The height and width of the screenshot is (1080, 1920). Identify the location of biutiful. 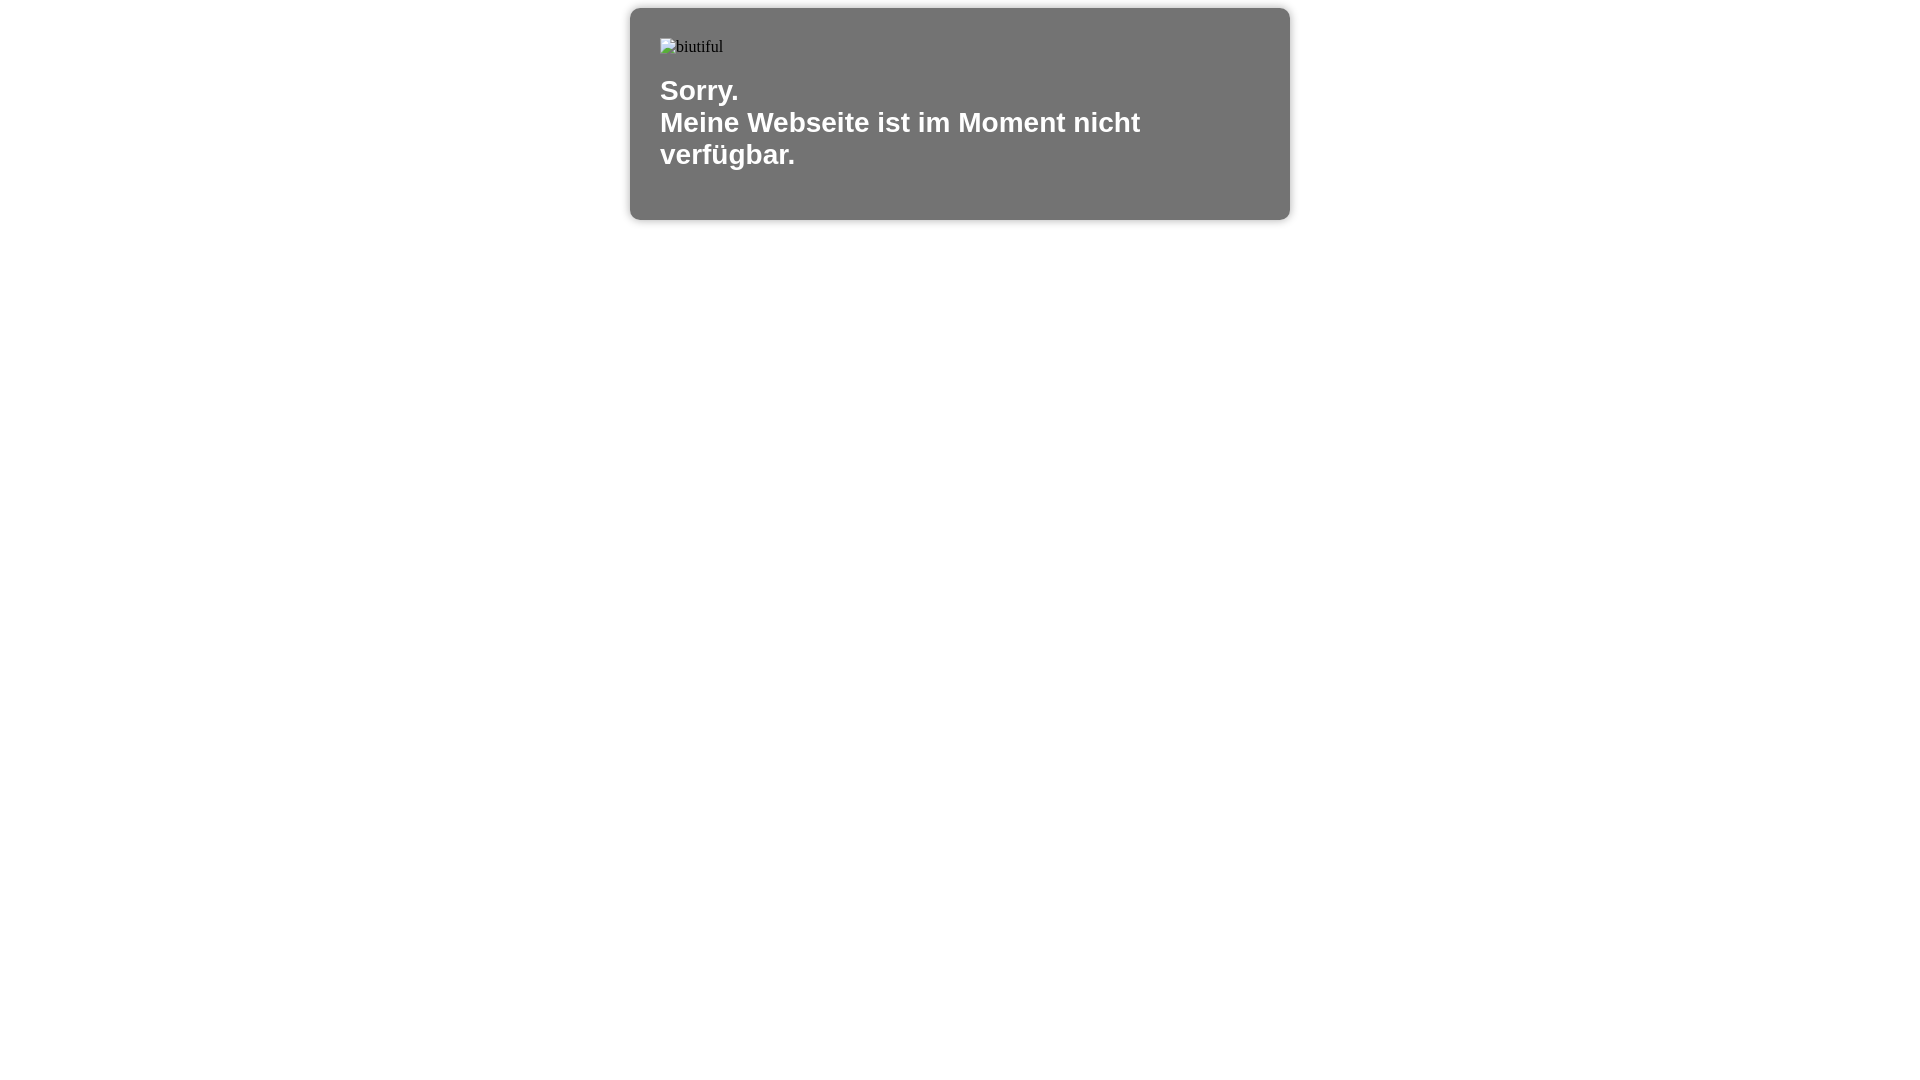
(692, 47).